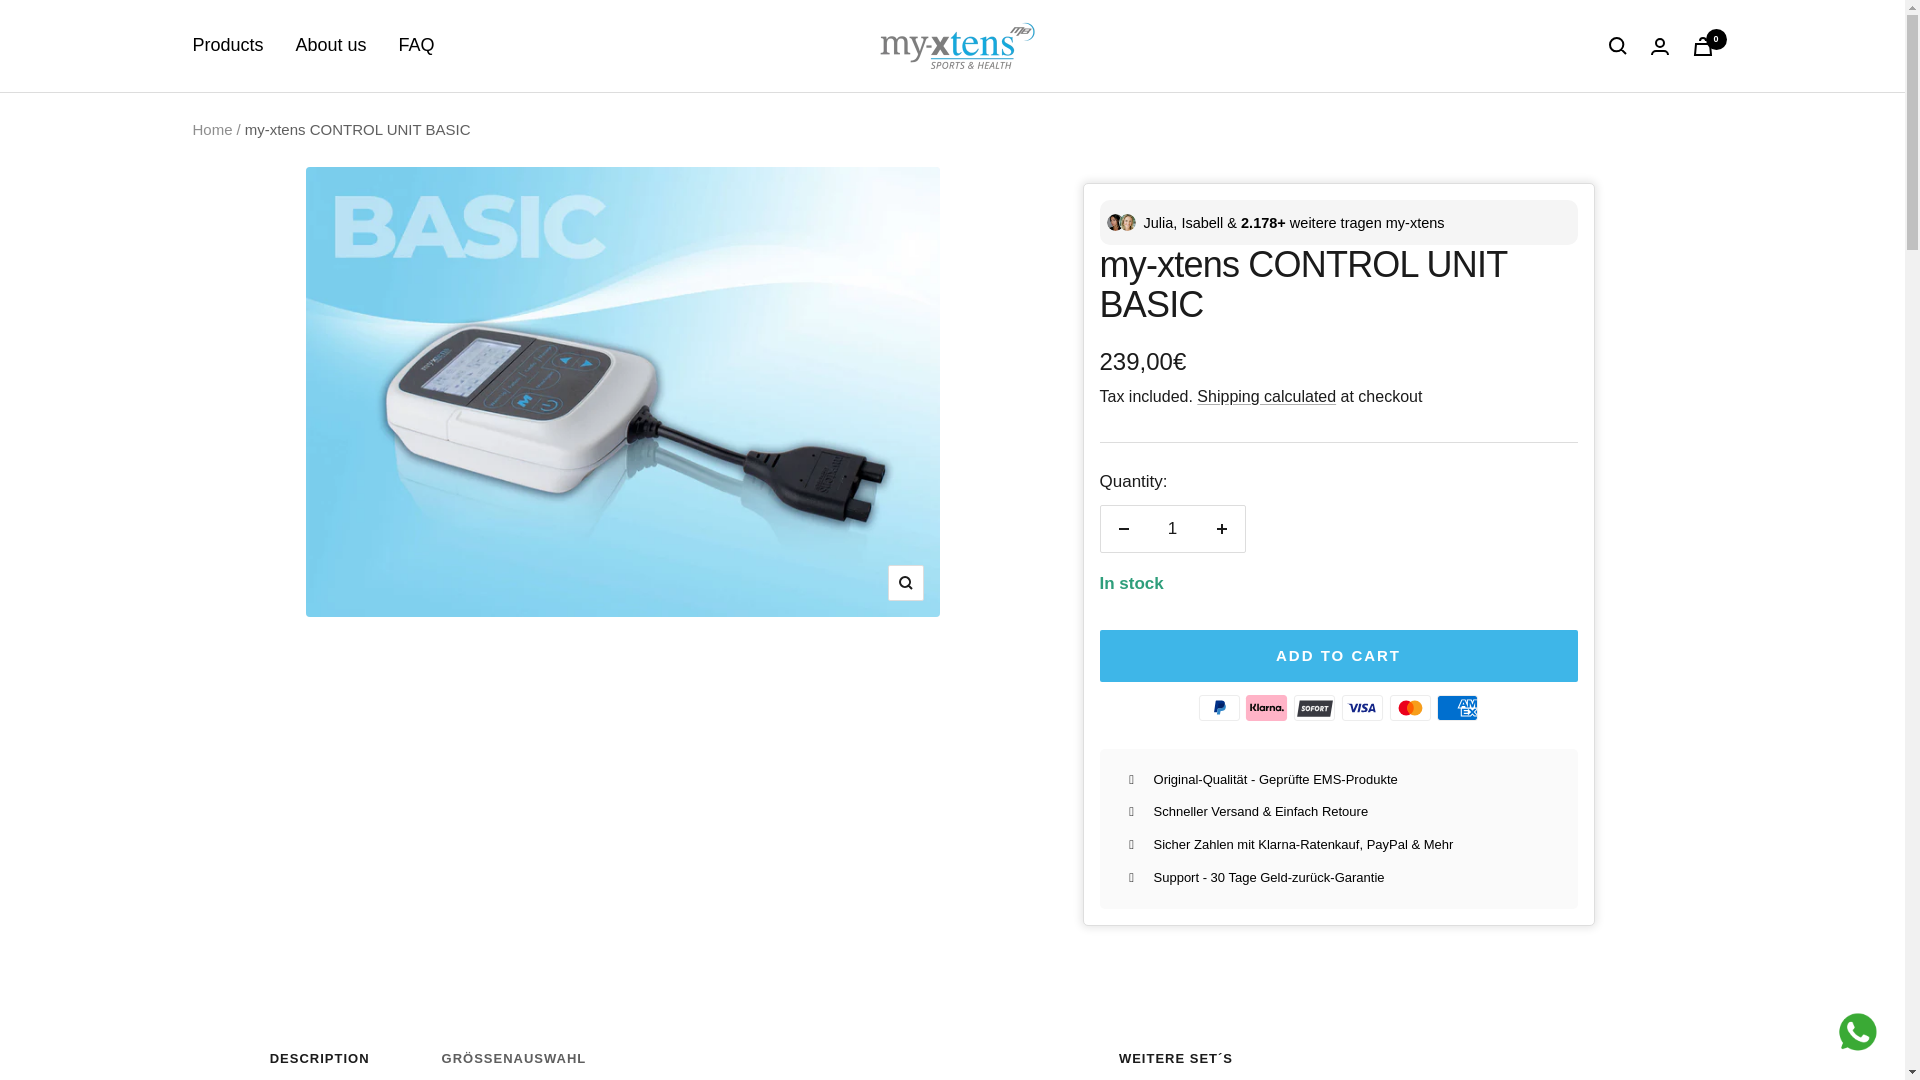  I want to click on 1, so click(1172, 528).